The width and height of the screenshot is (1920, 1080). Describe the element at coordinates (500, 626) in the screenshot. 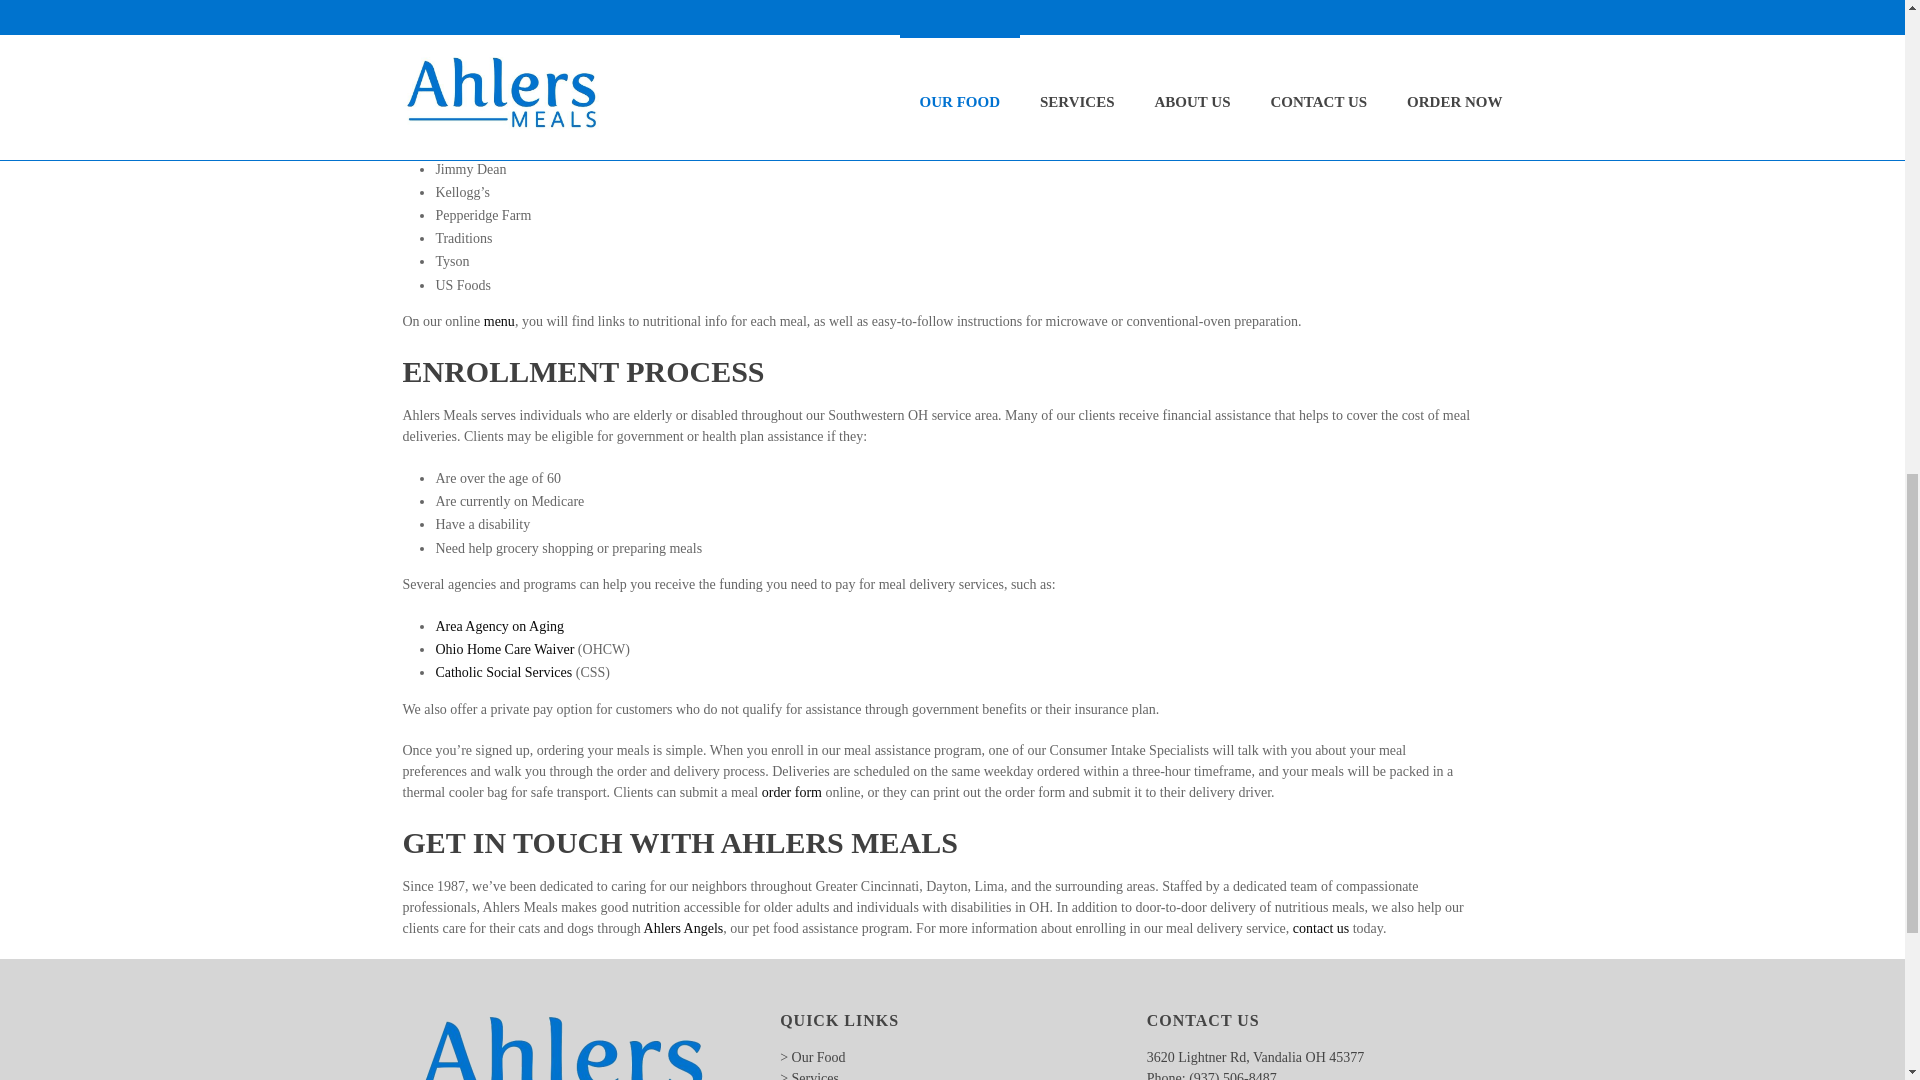

I see `Area Agency on Aging` at that location.